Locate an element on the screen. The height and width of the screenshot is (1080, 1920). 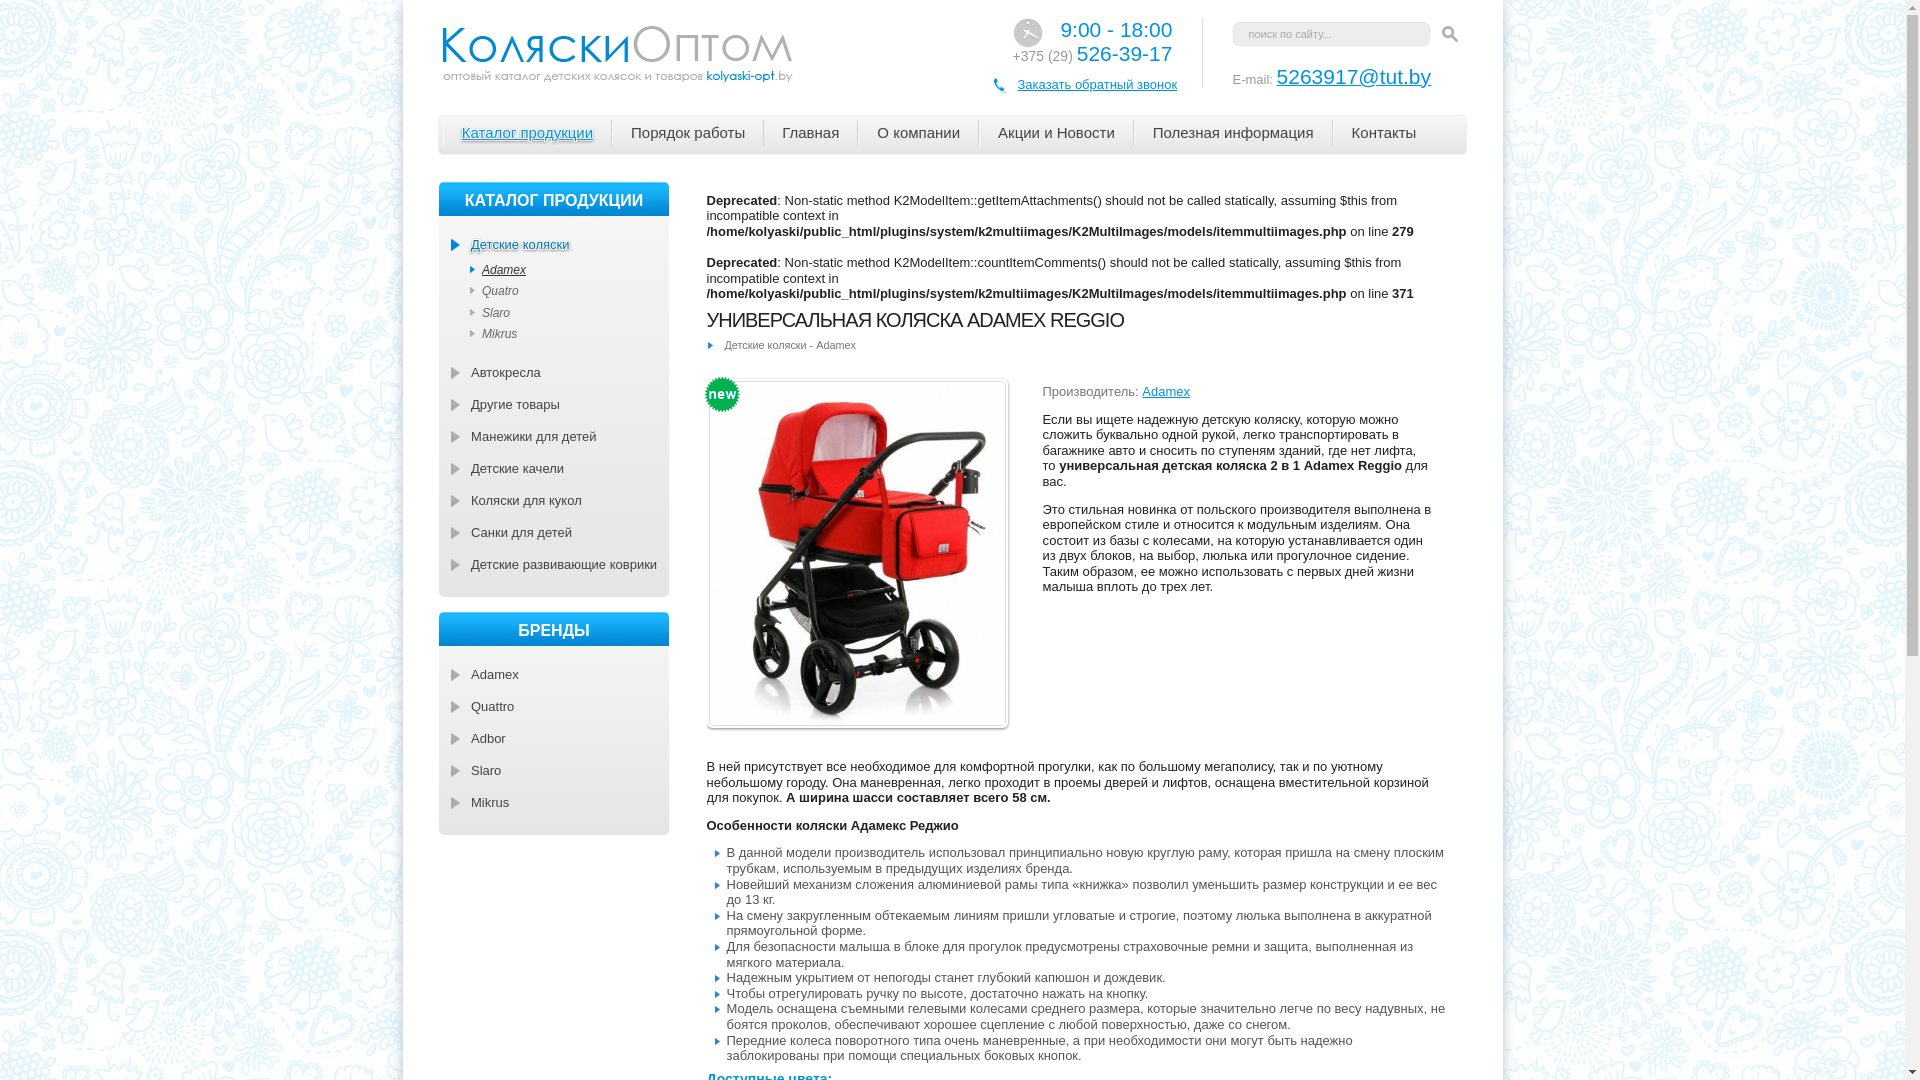
Slaro is located at coordinates (559, 770).